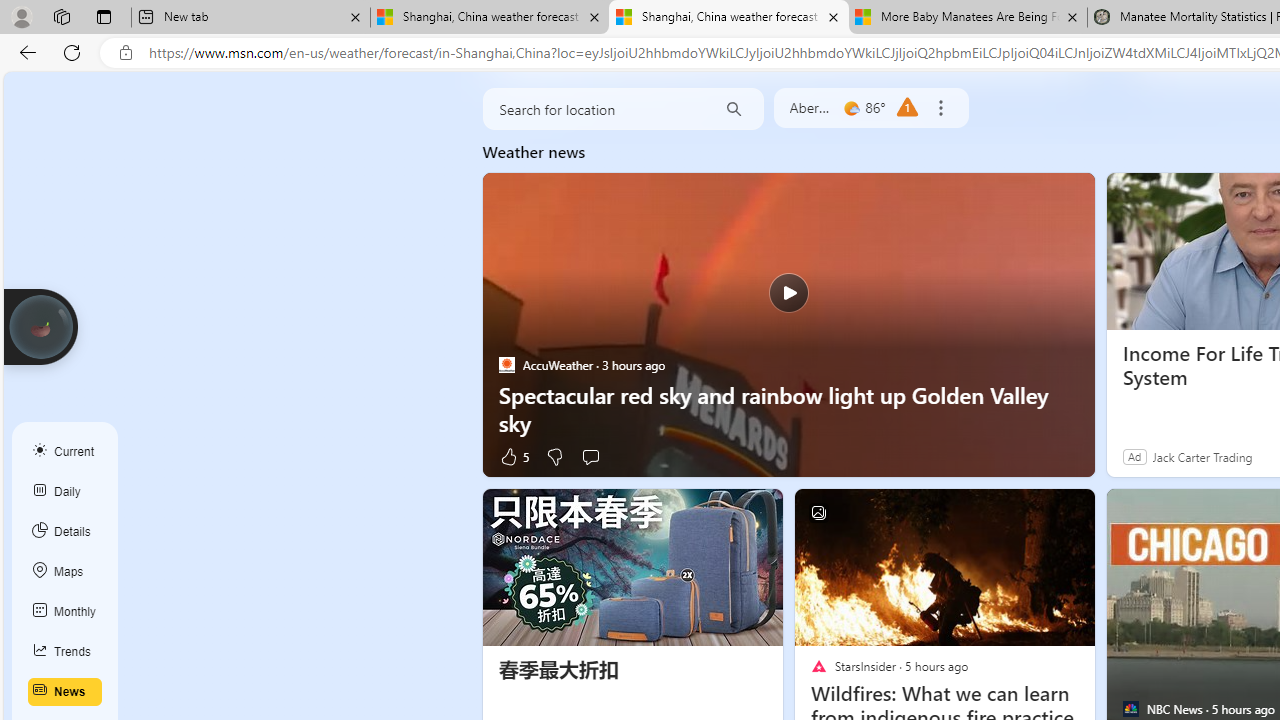 The image size is (1280, 720). What do you see at coordinates (65, 451) in the screenshot?
I see `Current` at bounding box center [65, 451].